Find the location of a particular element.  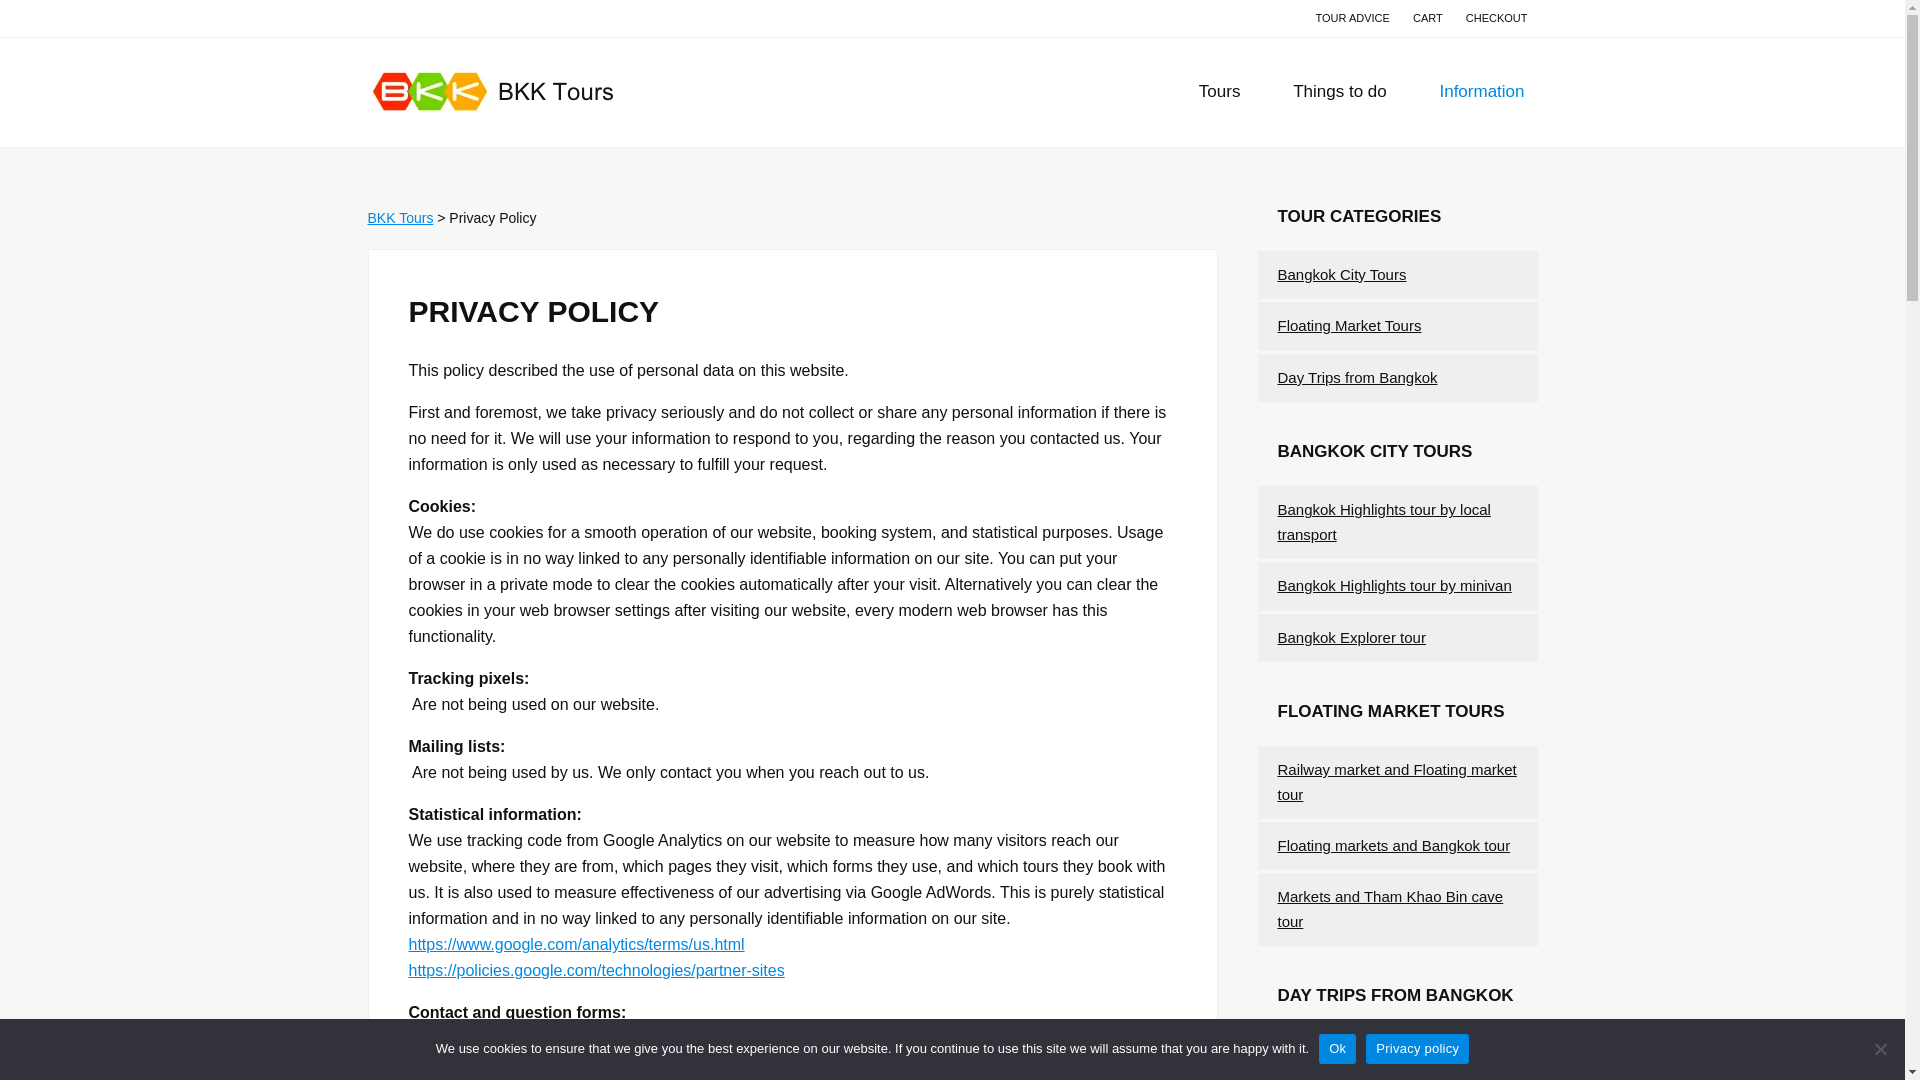

CHECKOUT is located at coordinates (1496, 18).